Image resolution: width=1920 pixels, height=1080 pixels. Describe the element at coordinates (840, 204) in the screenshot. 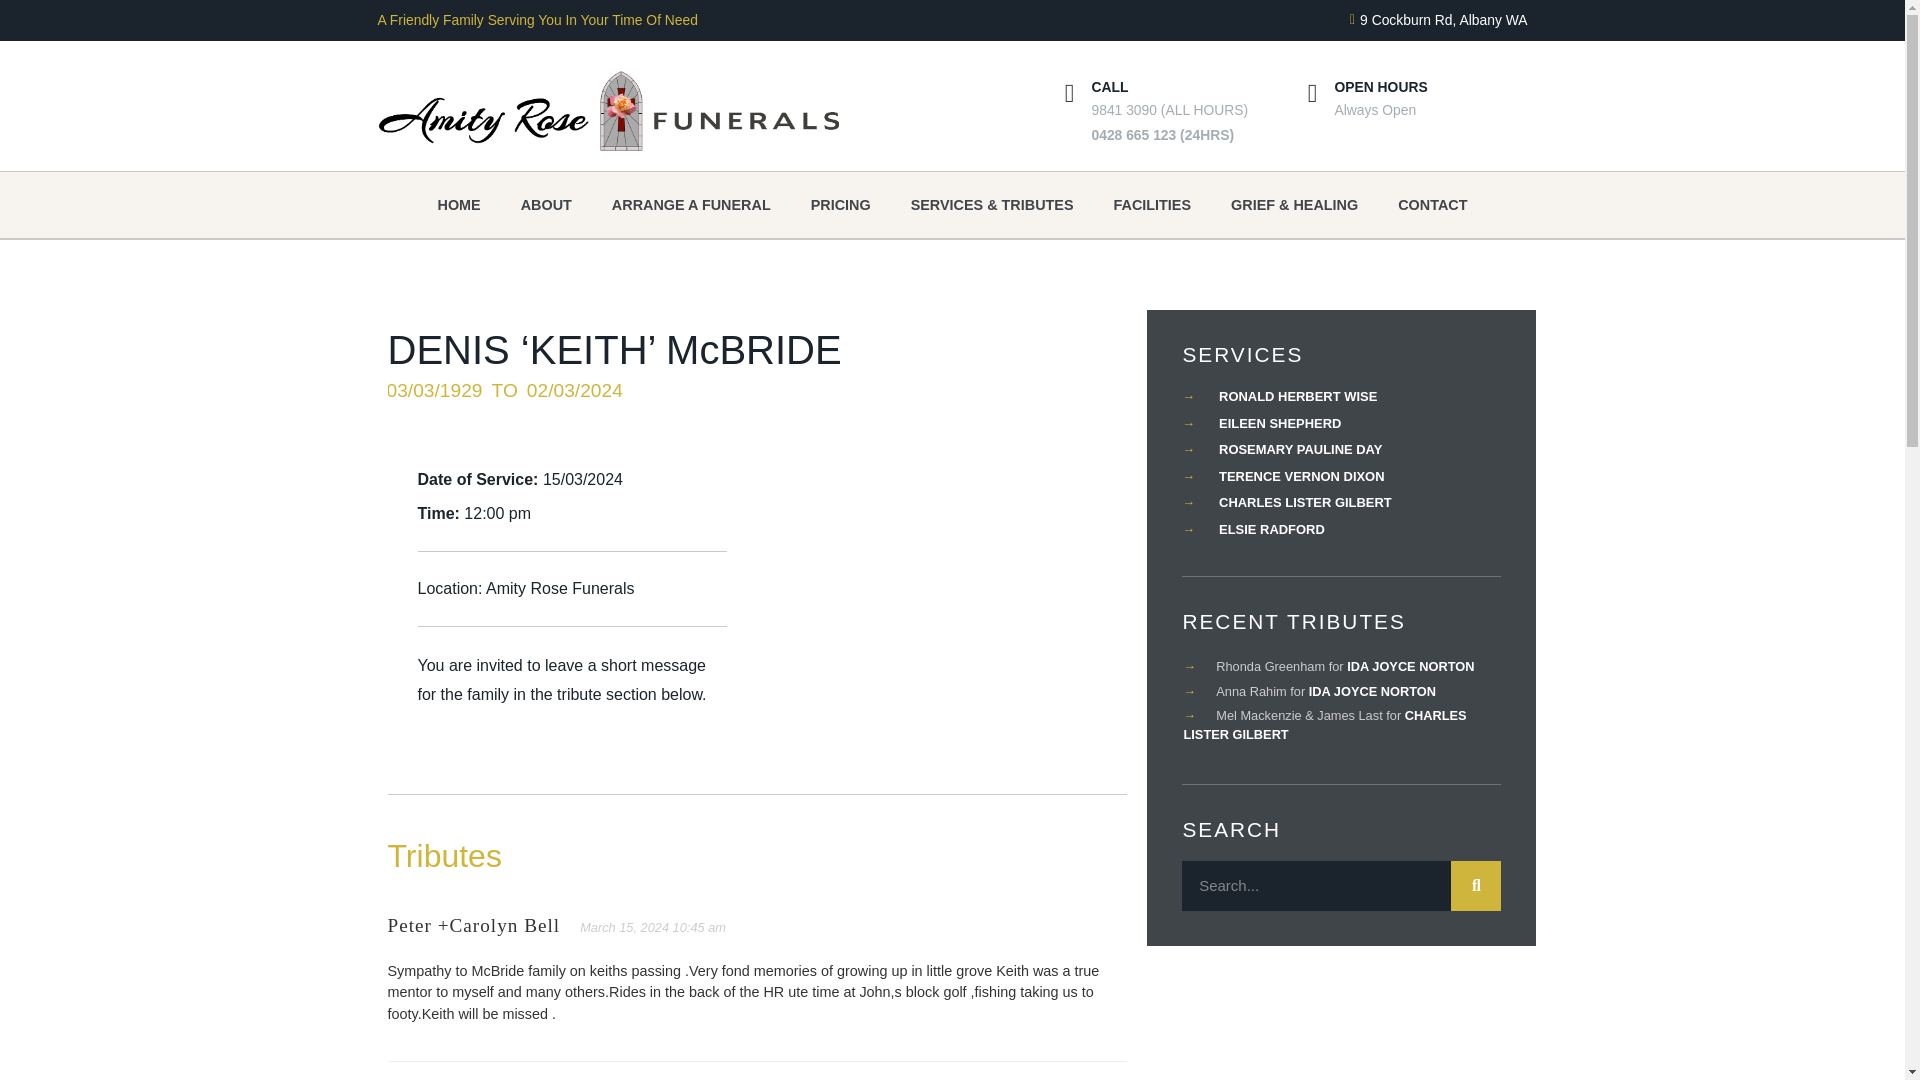

I see `PRICING` at that location.